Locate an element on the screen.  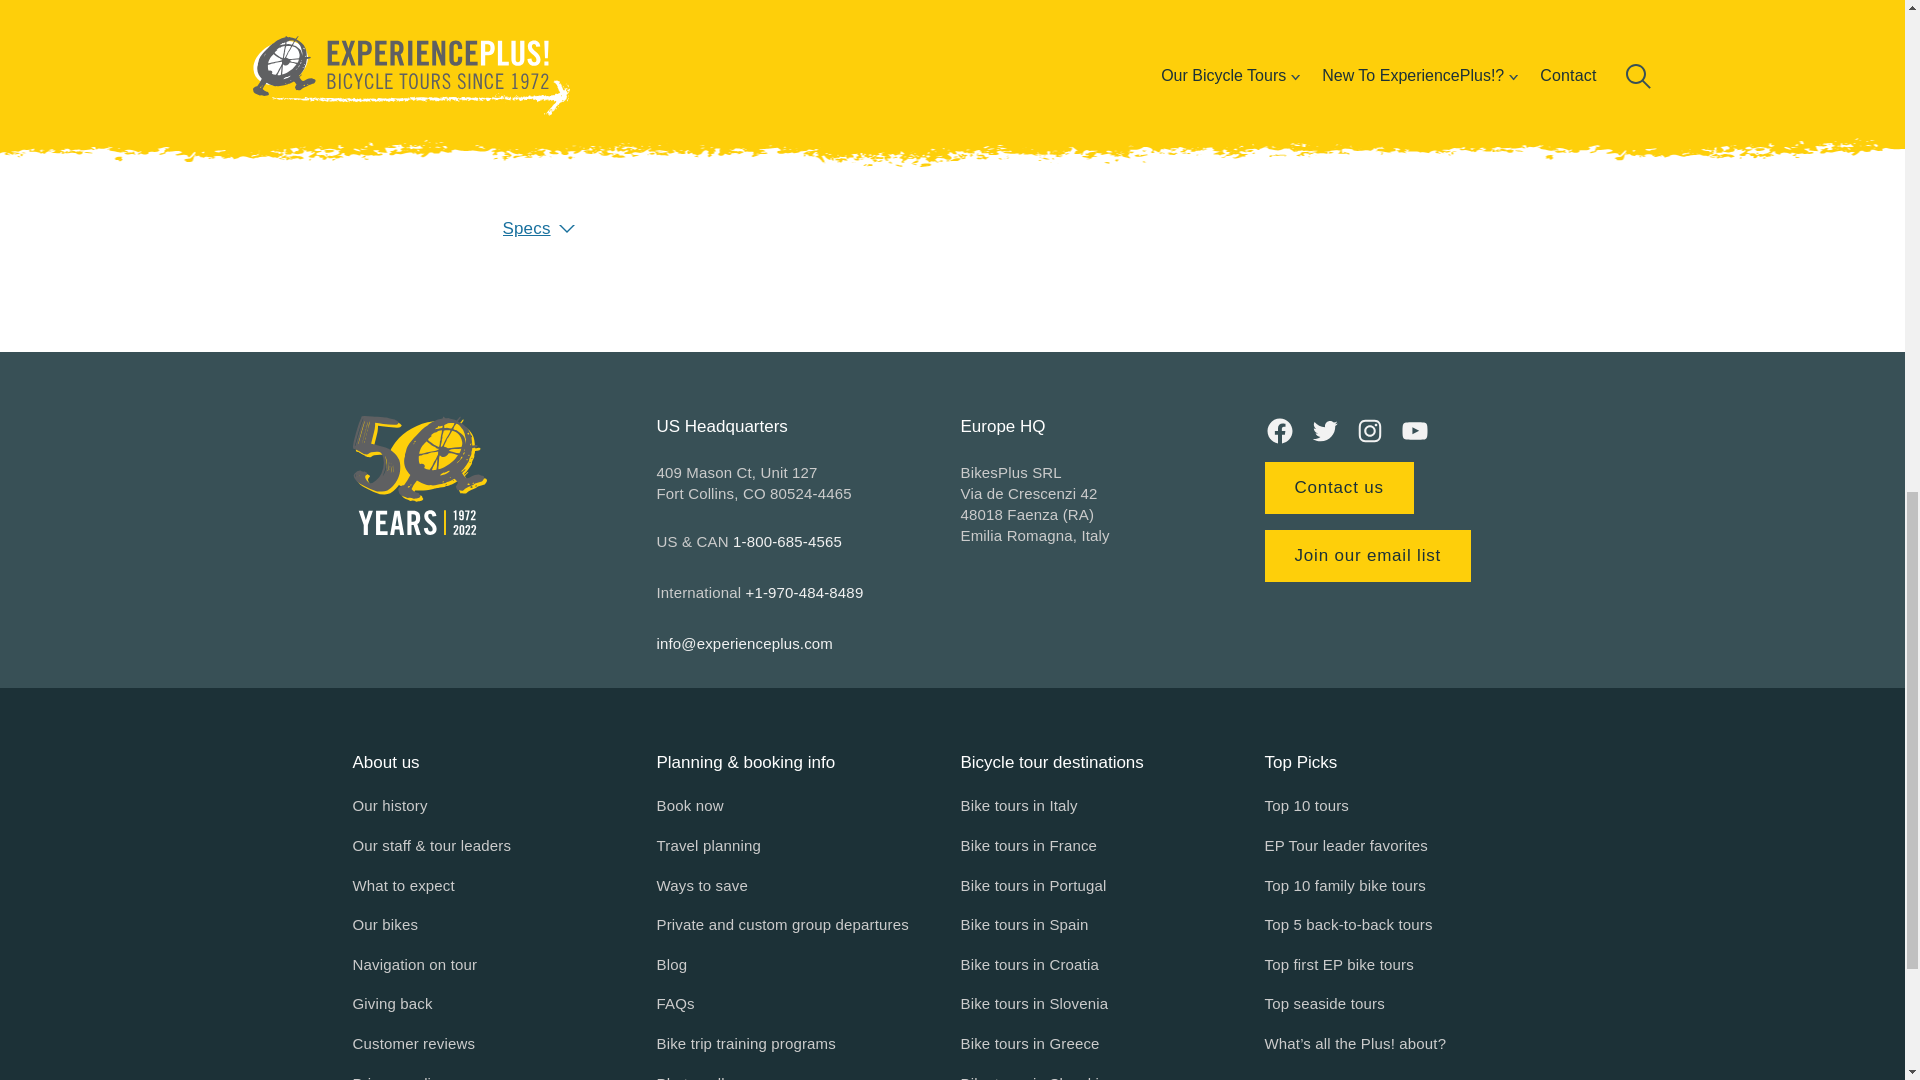
Click here. is located at coordinates (810, 132).